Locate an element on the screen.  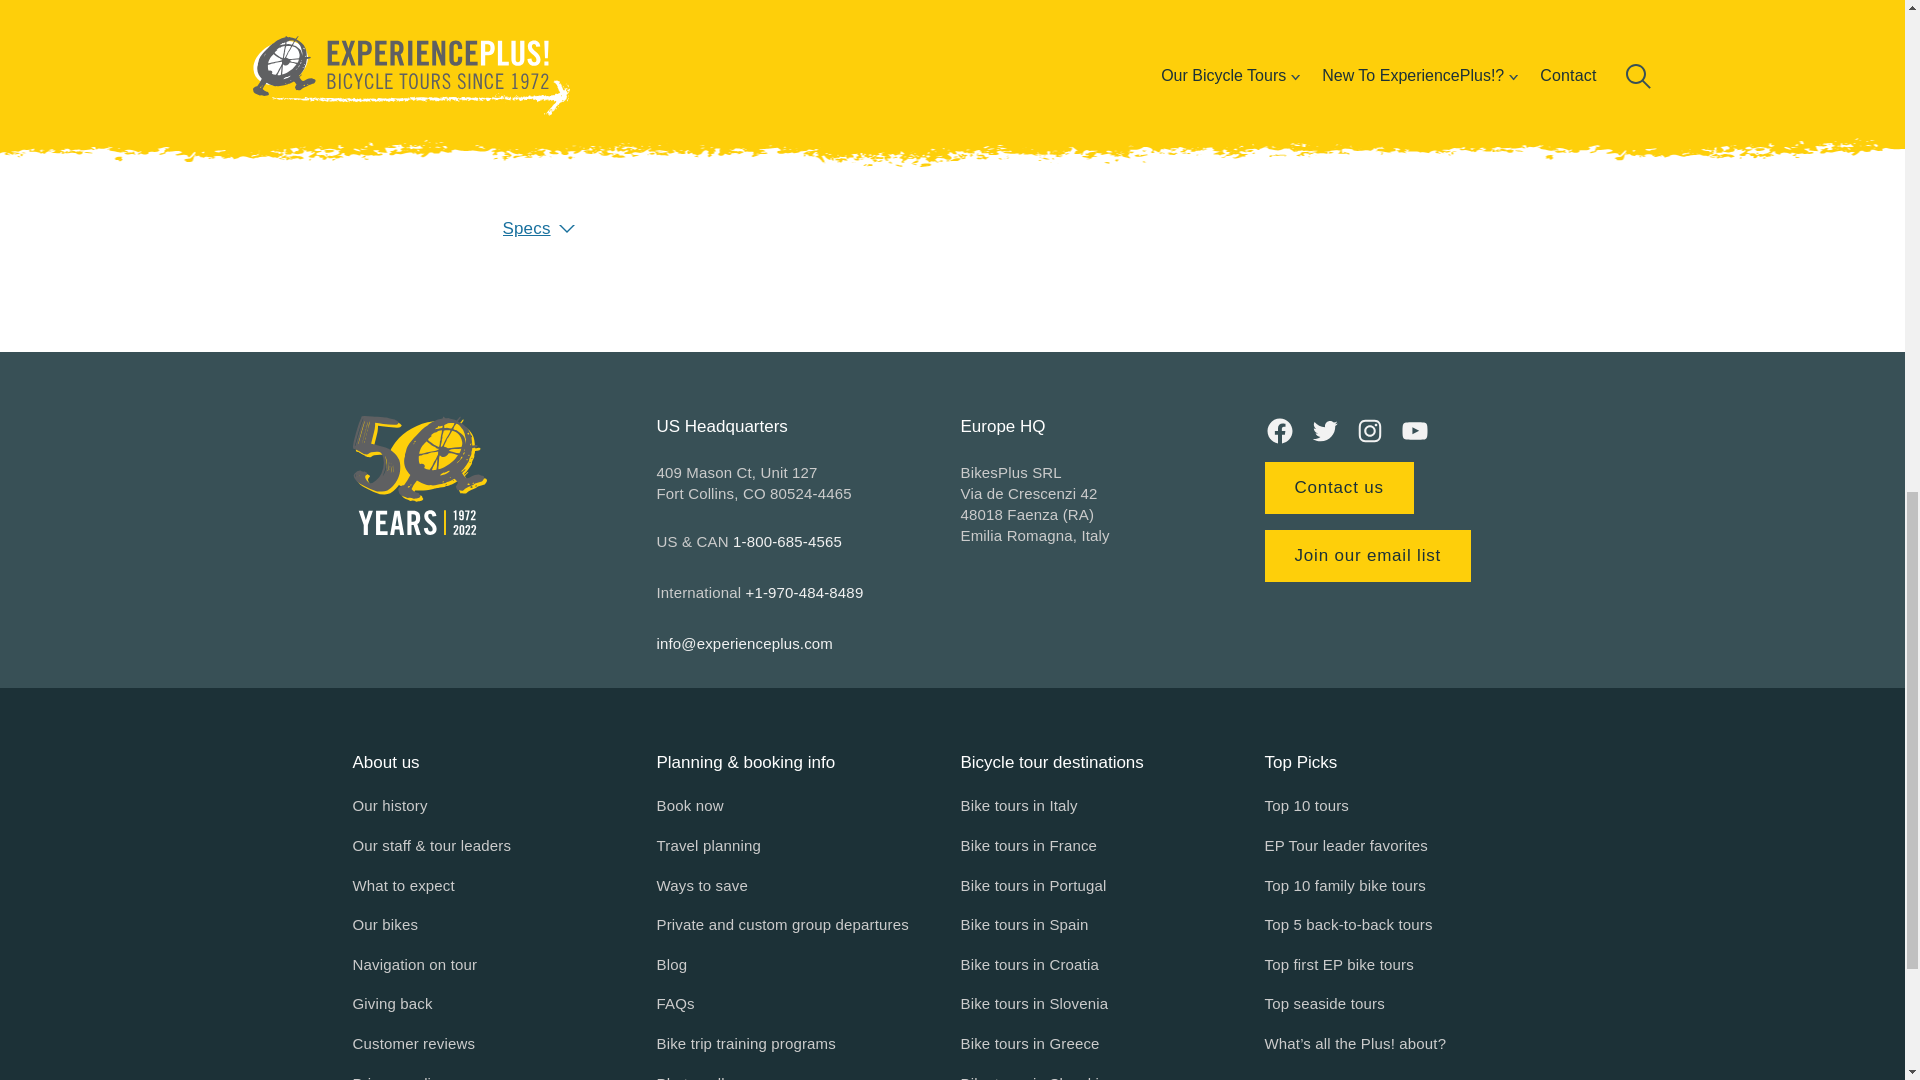
Click here. is located at coordinates (810, 132).